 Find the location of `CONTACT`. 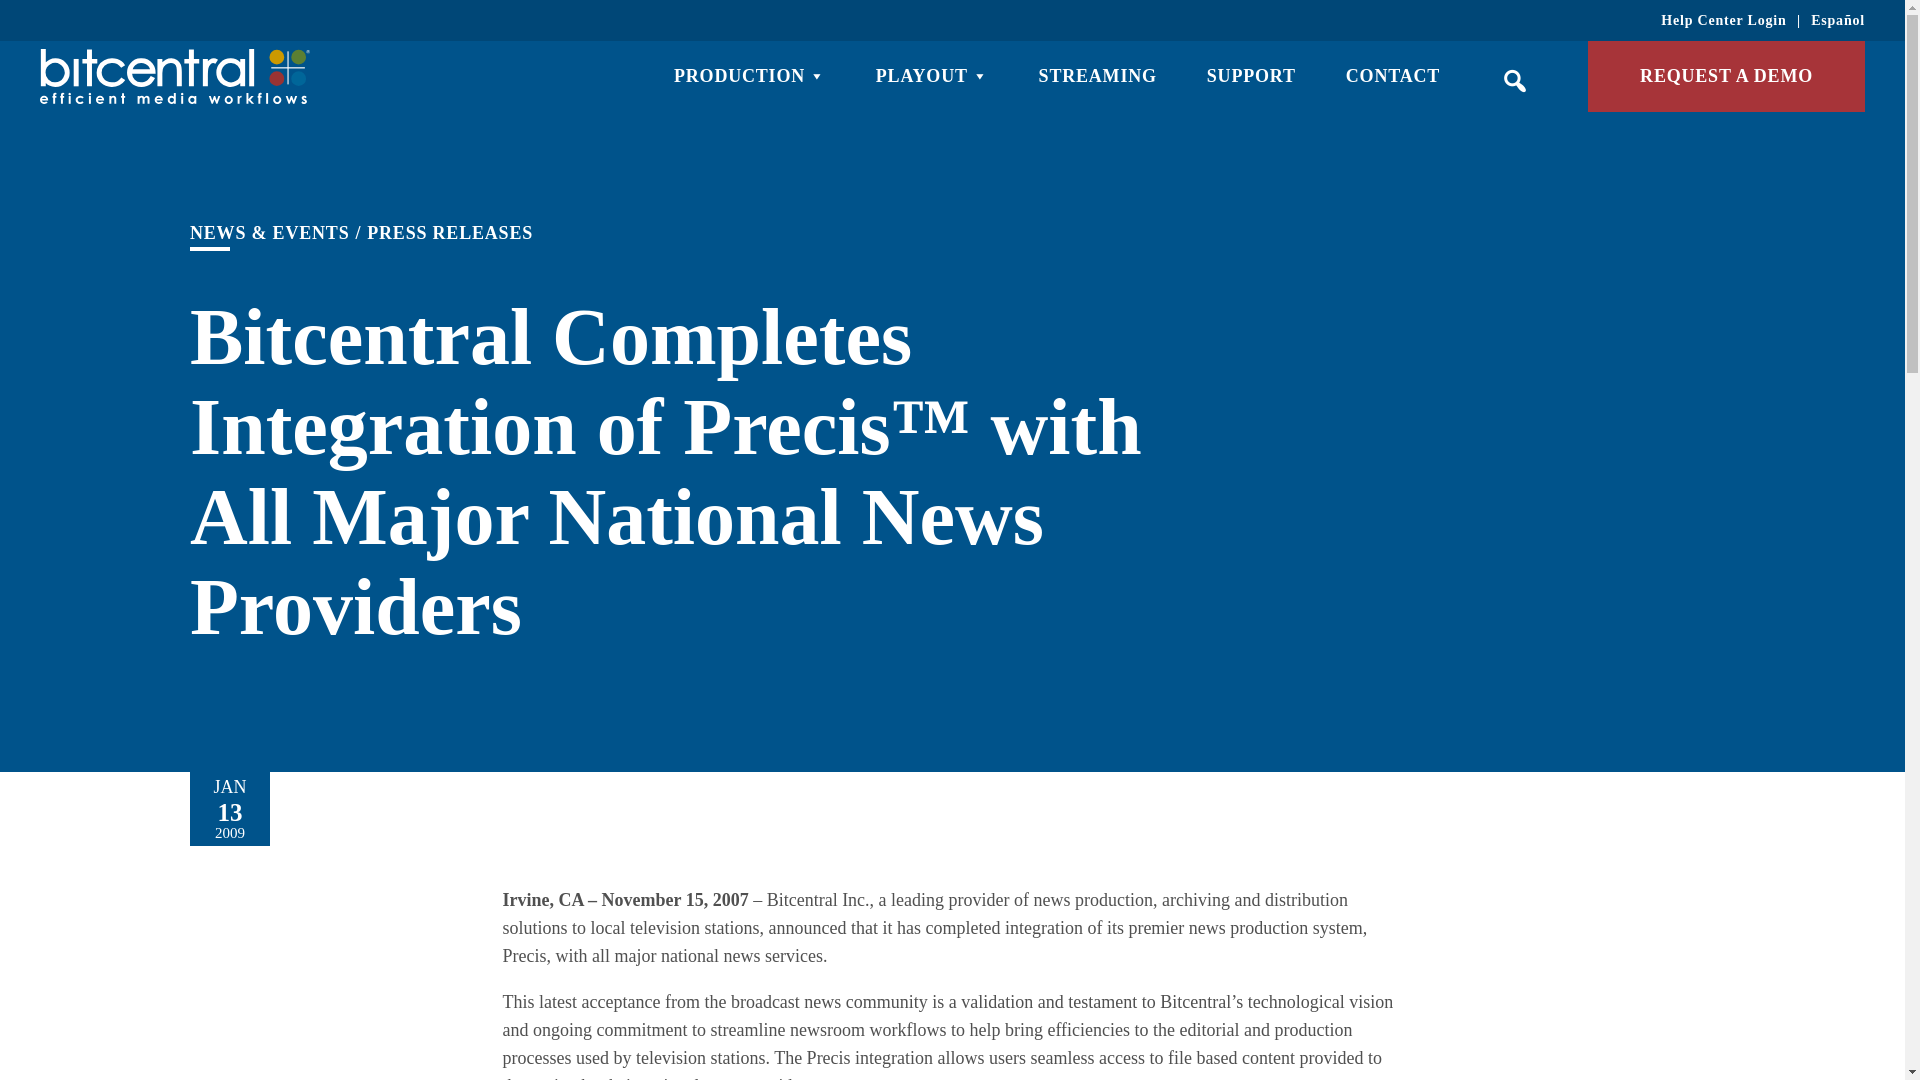

CONTACT is located at coordinates (1392, 76).